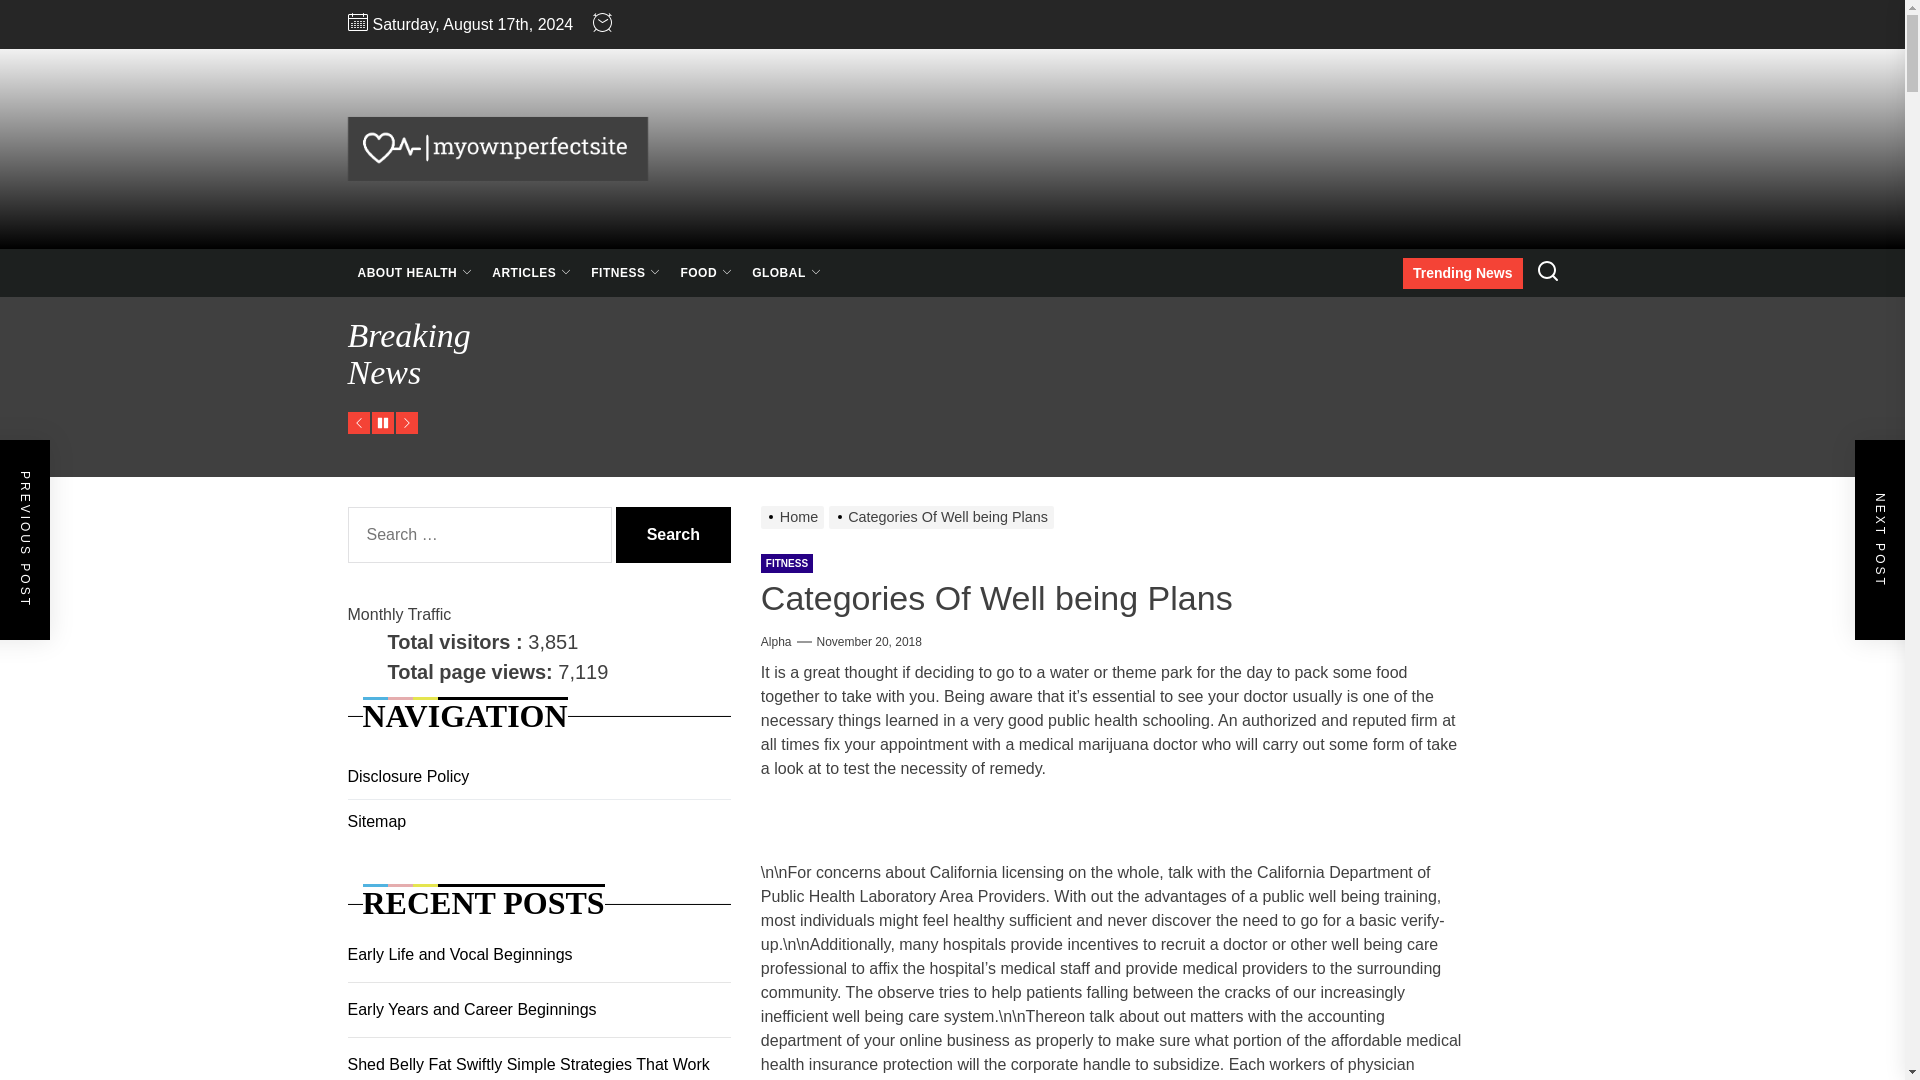  What do you see at coordinates (415, 273) in the screenshot?
I see `ABOUT HEALTH` at bounding box center [415, 273].